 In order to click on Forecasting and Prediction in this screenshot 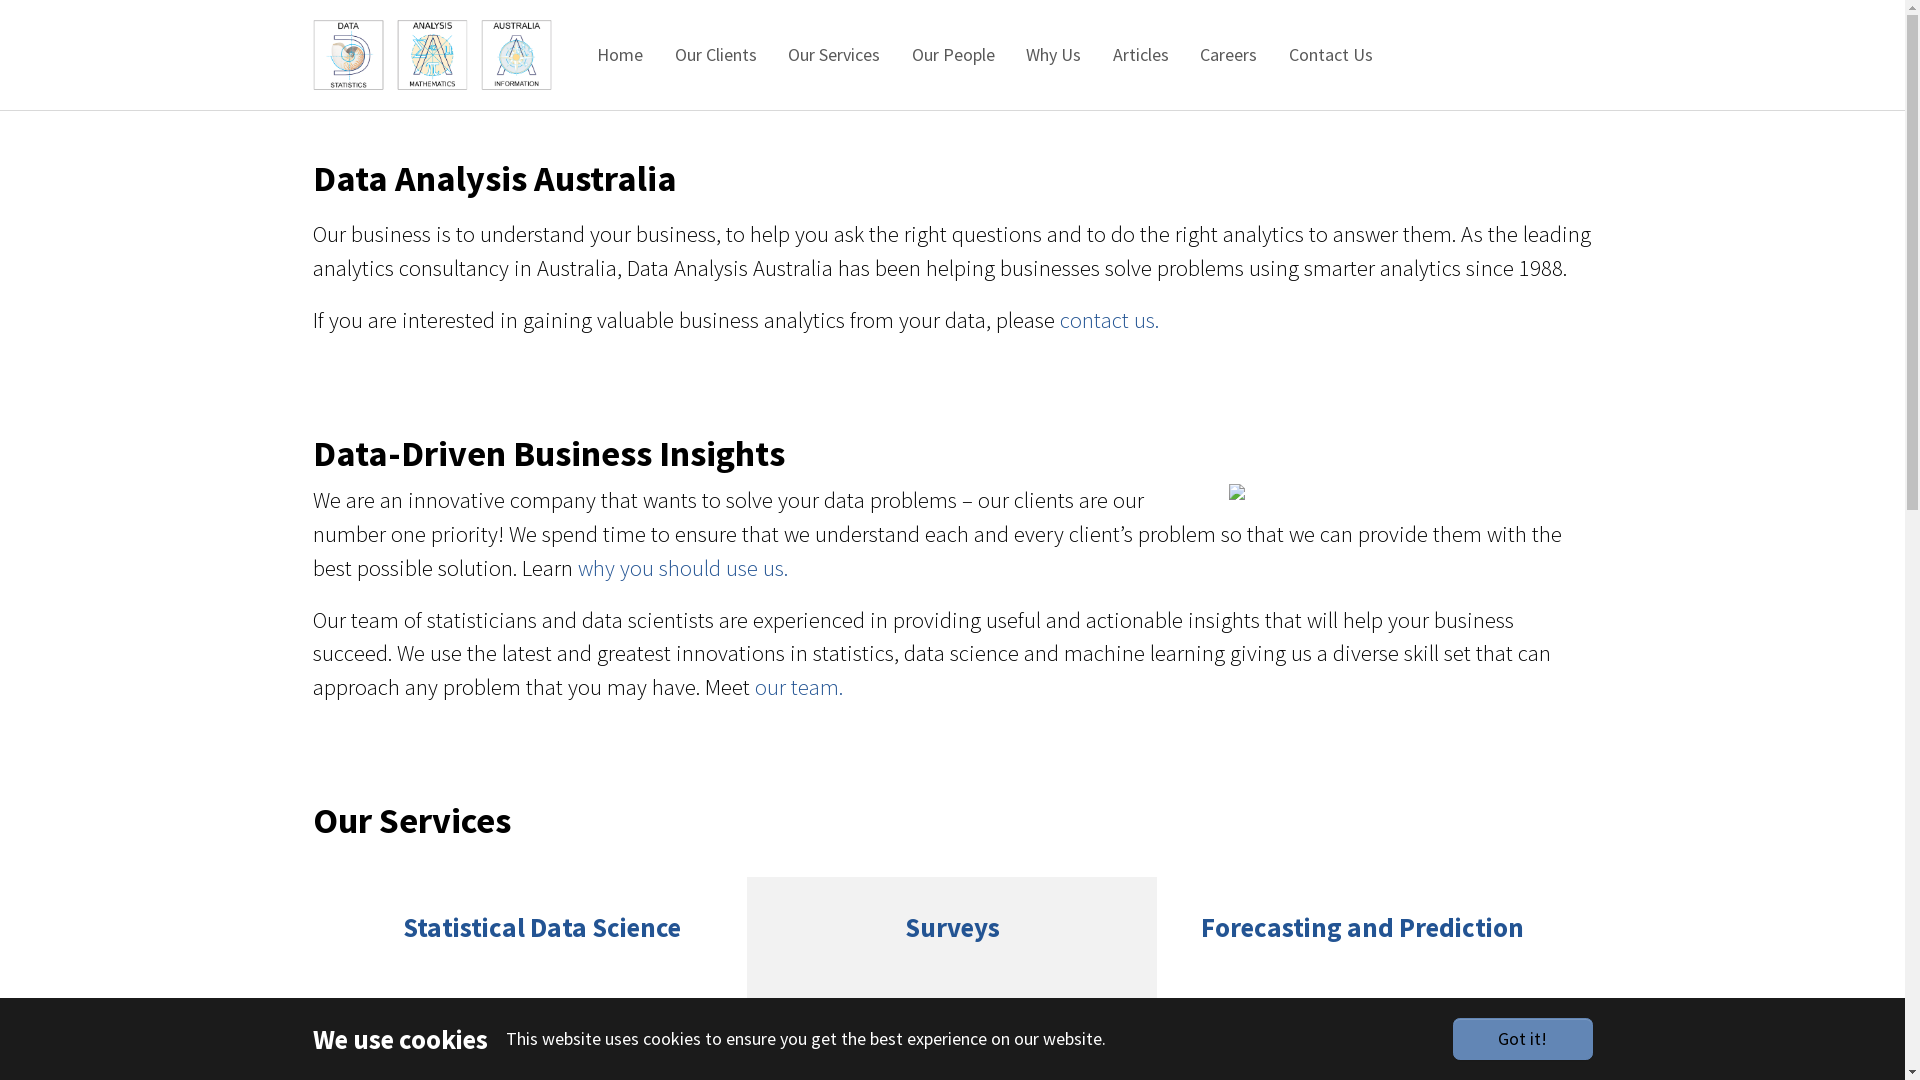, I will do `click(1362, 1012)`.